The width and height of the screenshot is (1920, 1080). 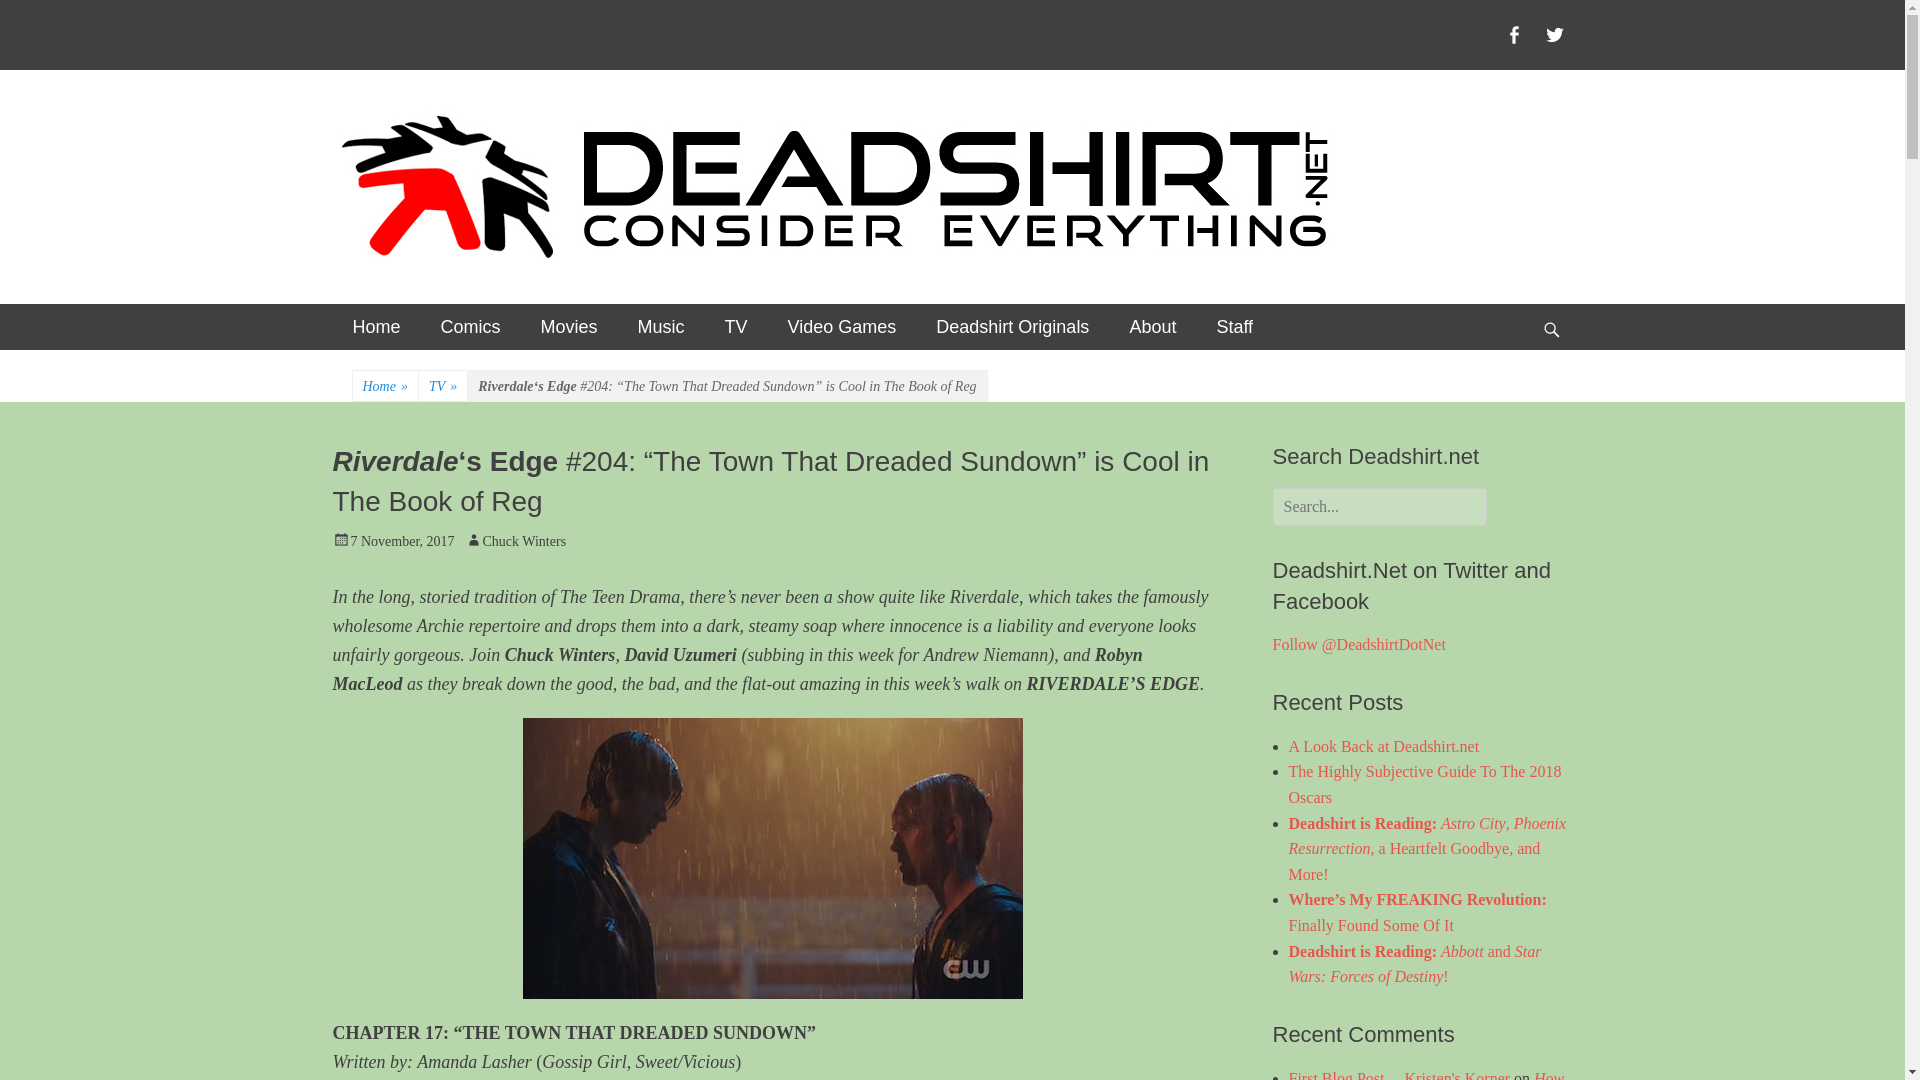 I want to click on TV, so click(x=736, y=326).